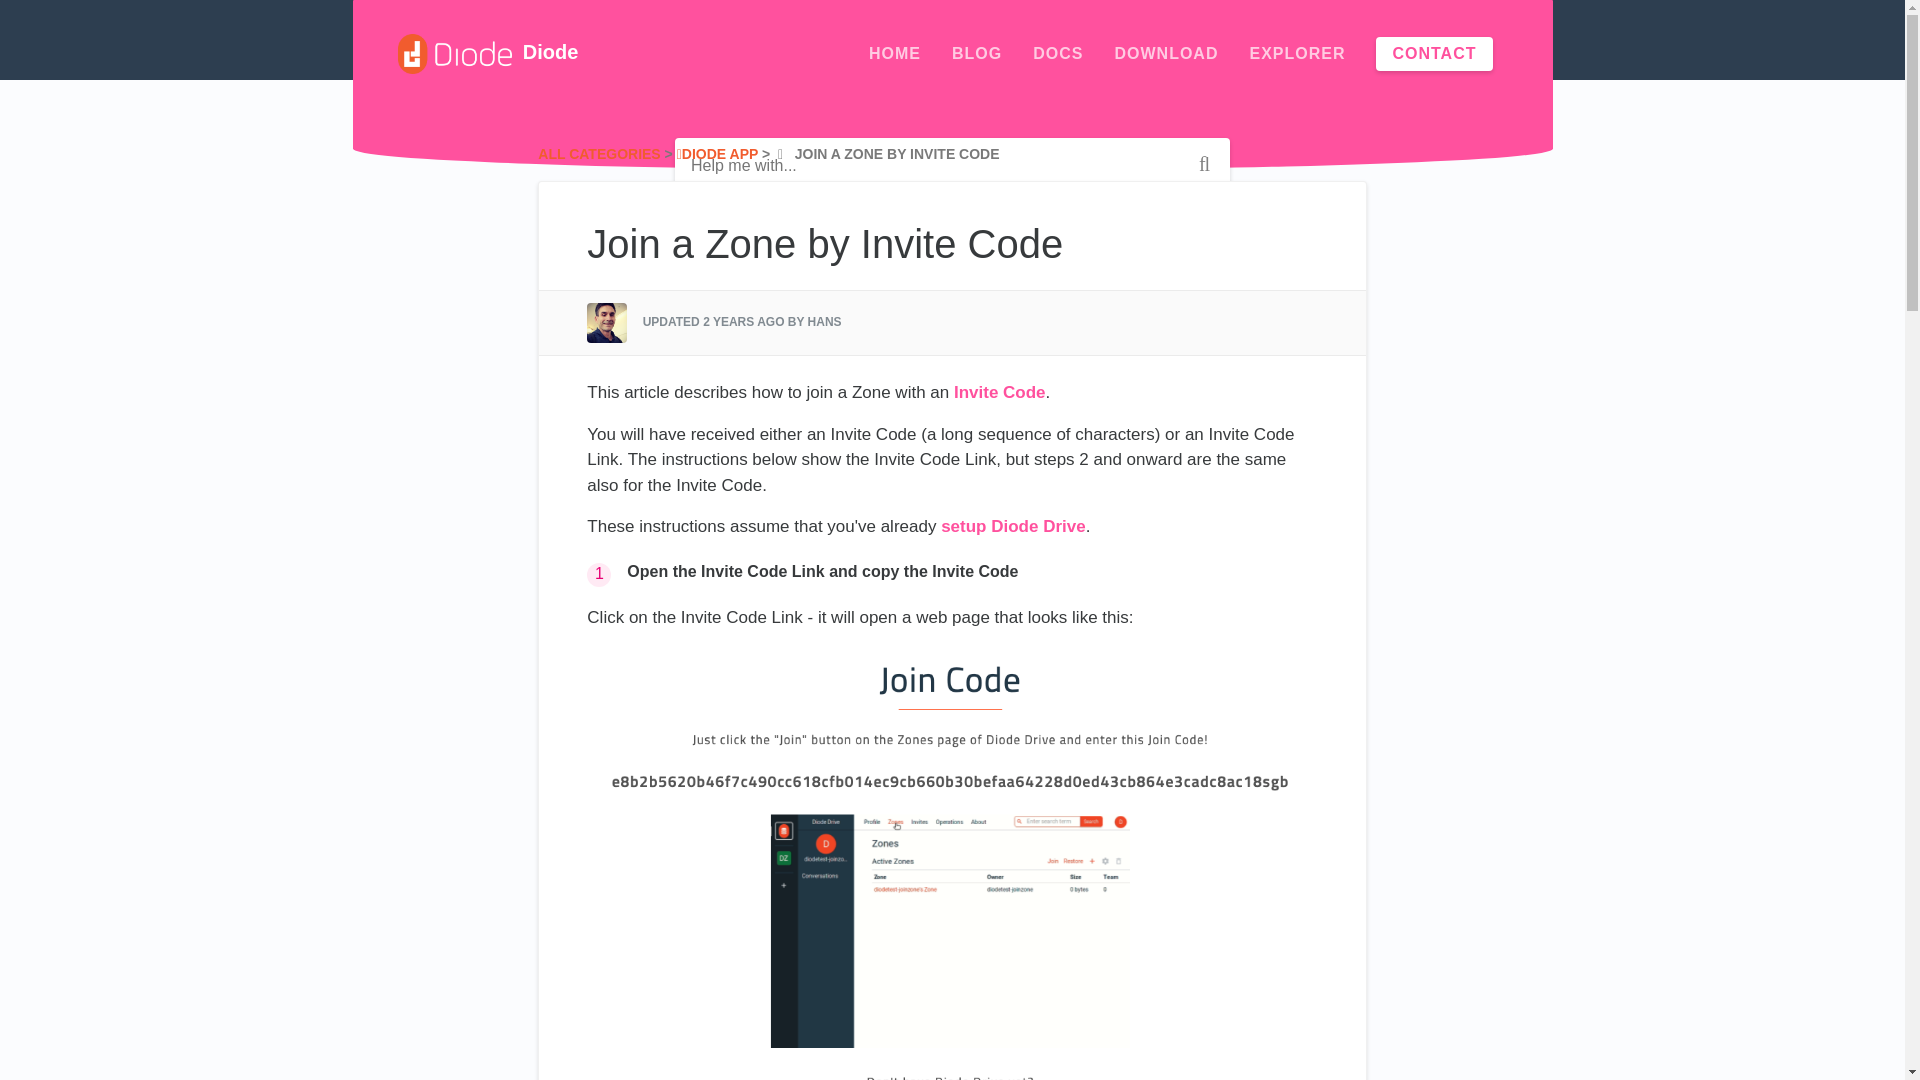 This screenshot has height=1080, width=1920. What do you see at coordinates (1297, 54) in the screenshot?
I see `EXPLORER` at bounding box center [1297, 54].